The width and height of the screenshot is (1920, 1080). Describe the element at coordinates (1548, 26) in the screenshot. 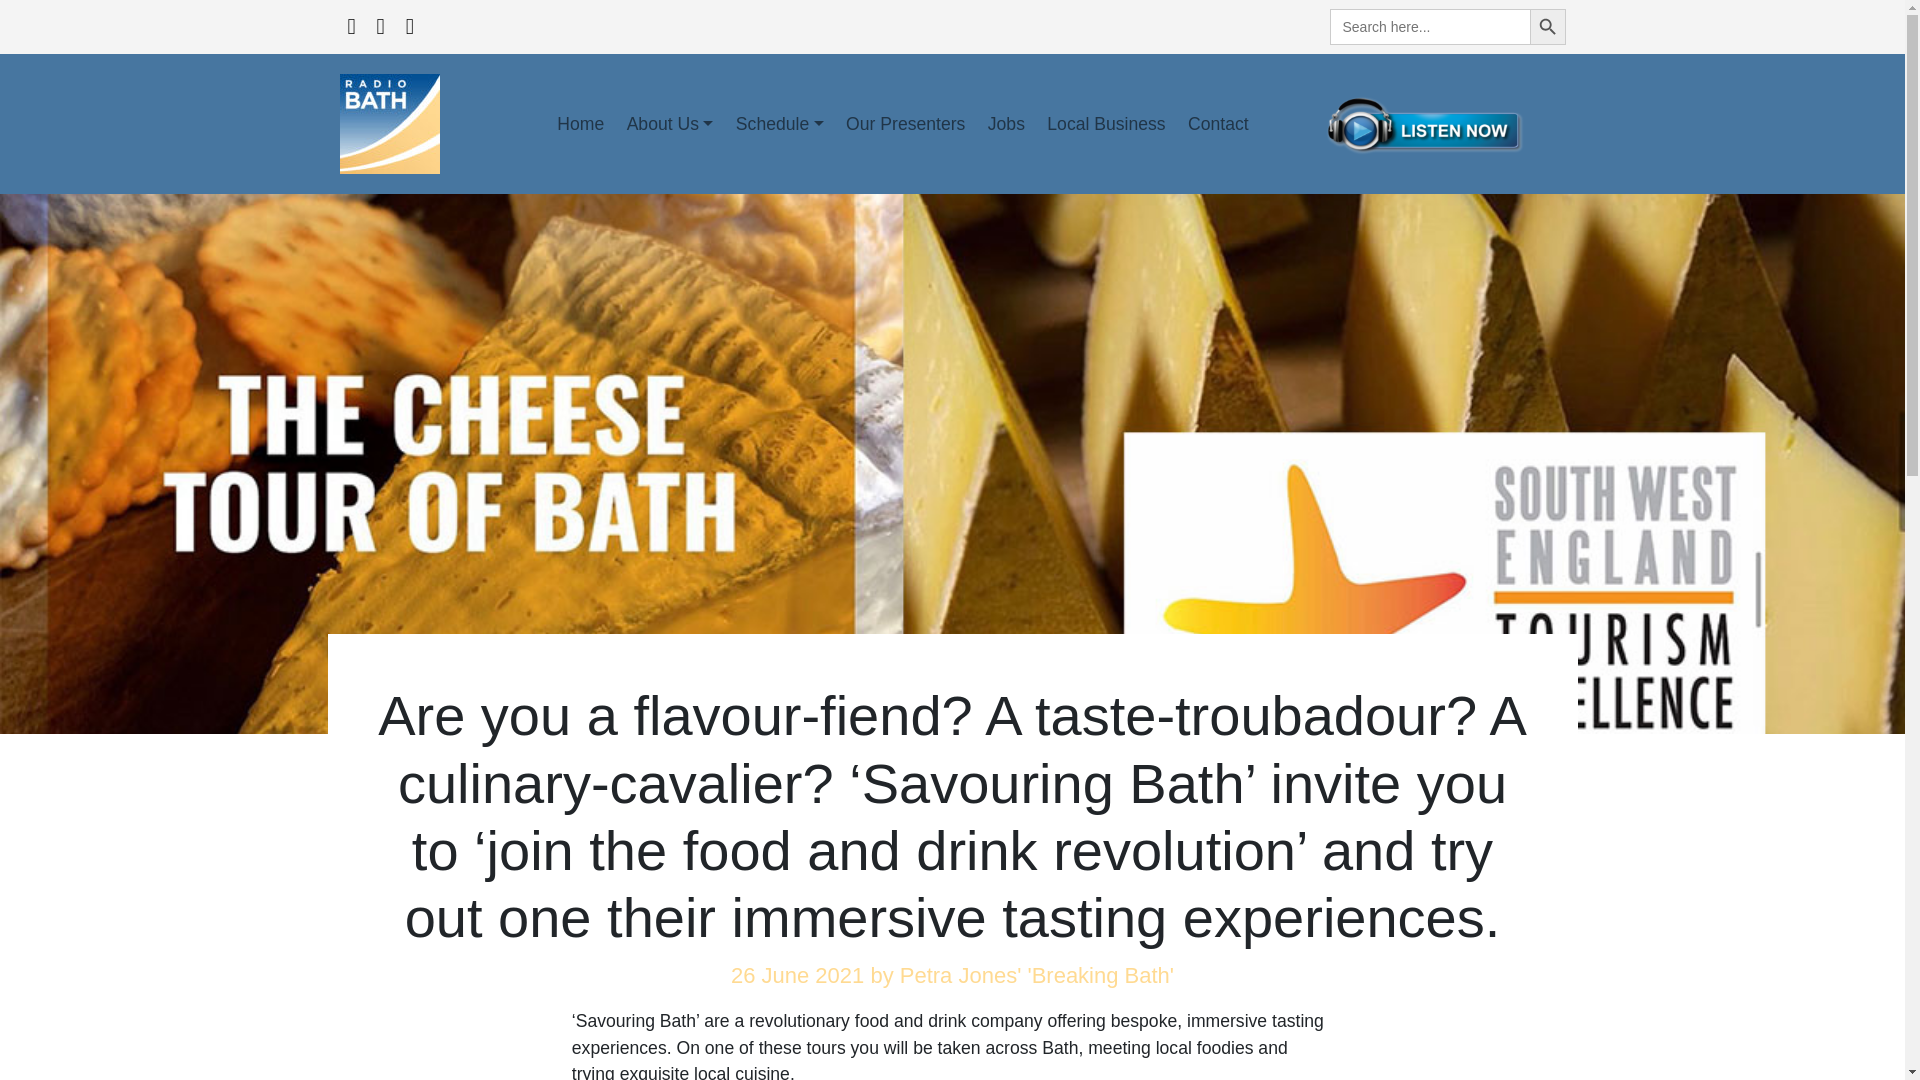

I see `Search Button` at that location.